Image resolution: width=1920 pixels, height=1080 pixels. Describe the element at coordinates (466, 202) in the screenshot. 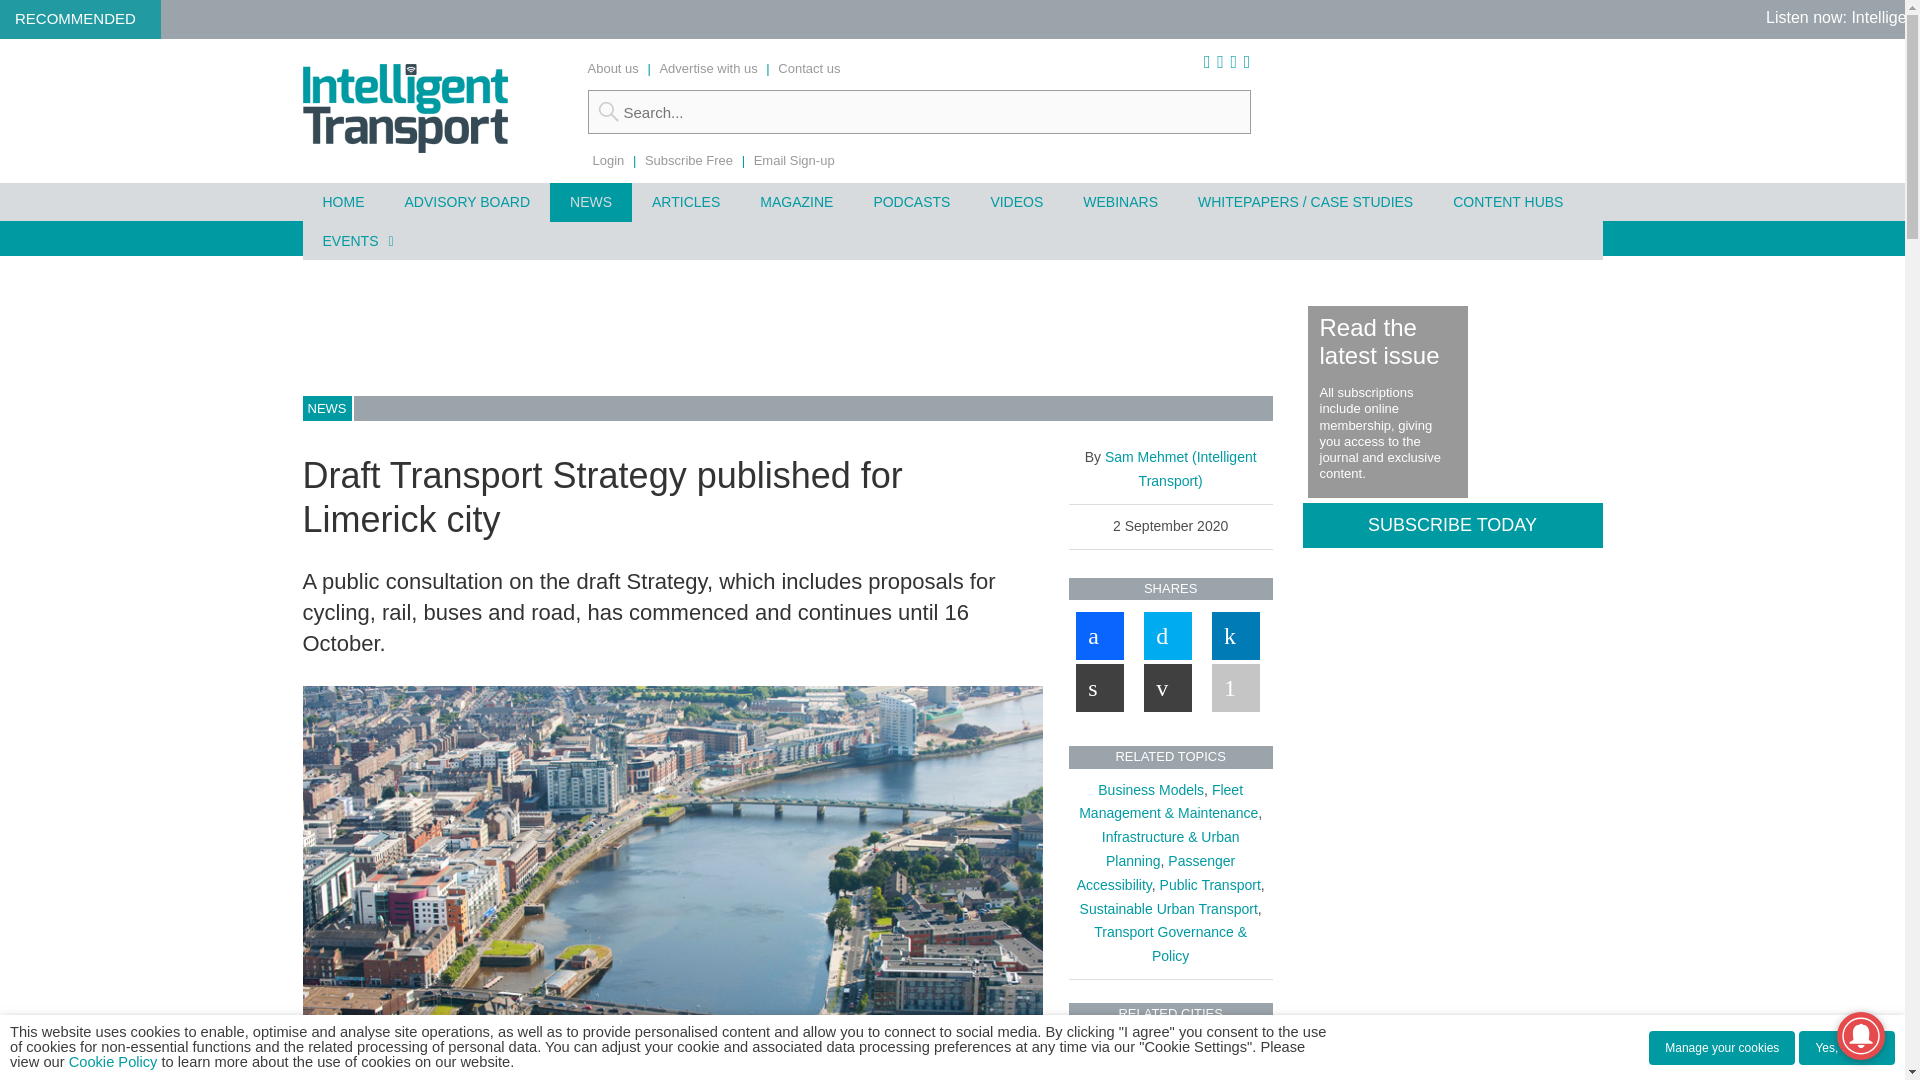

I see `ADVISORY BOARD` at that location.